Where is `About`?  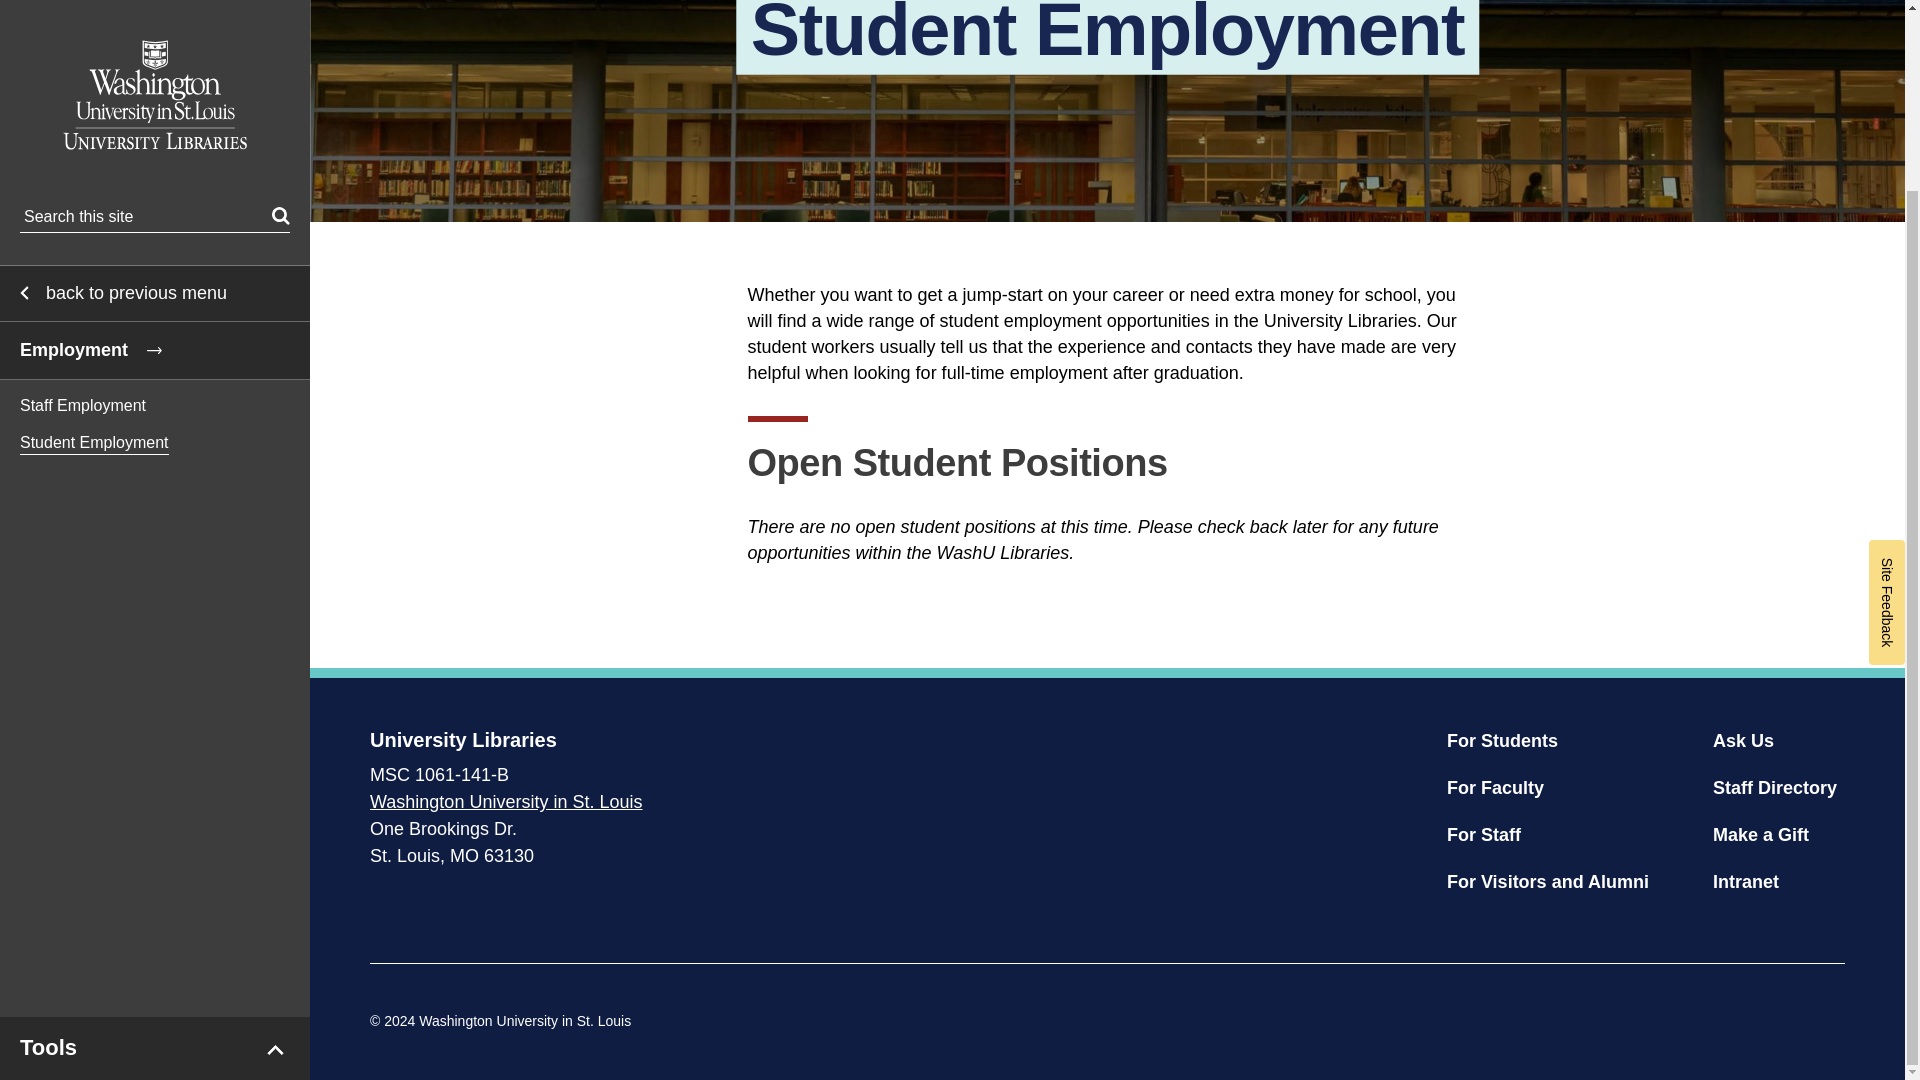
About is located at coordinates (154, 77).